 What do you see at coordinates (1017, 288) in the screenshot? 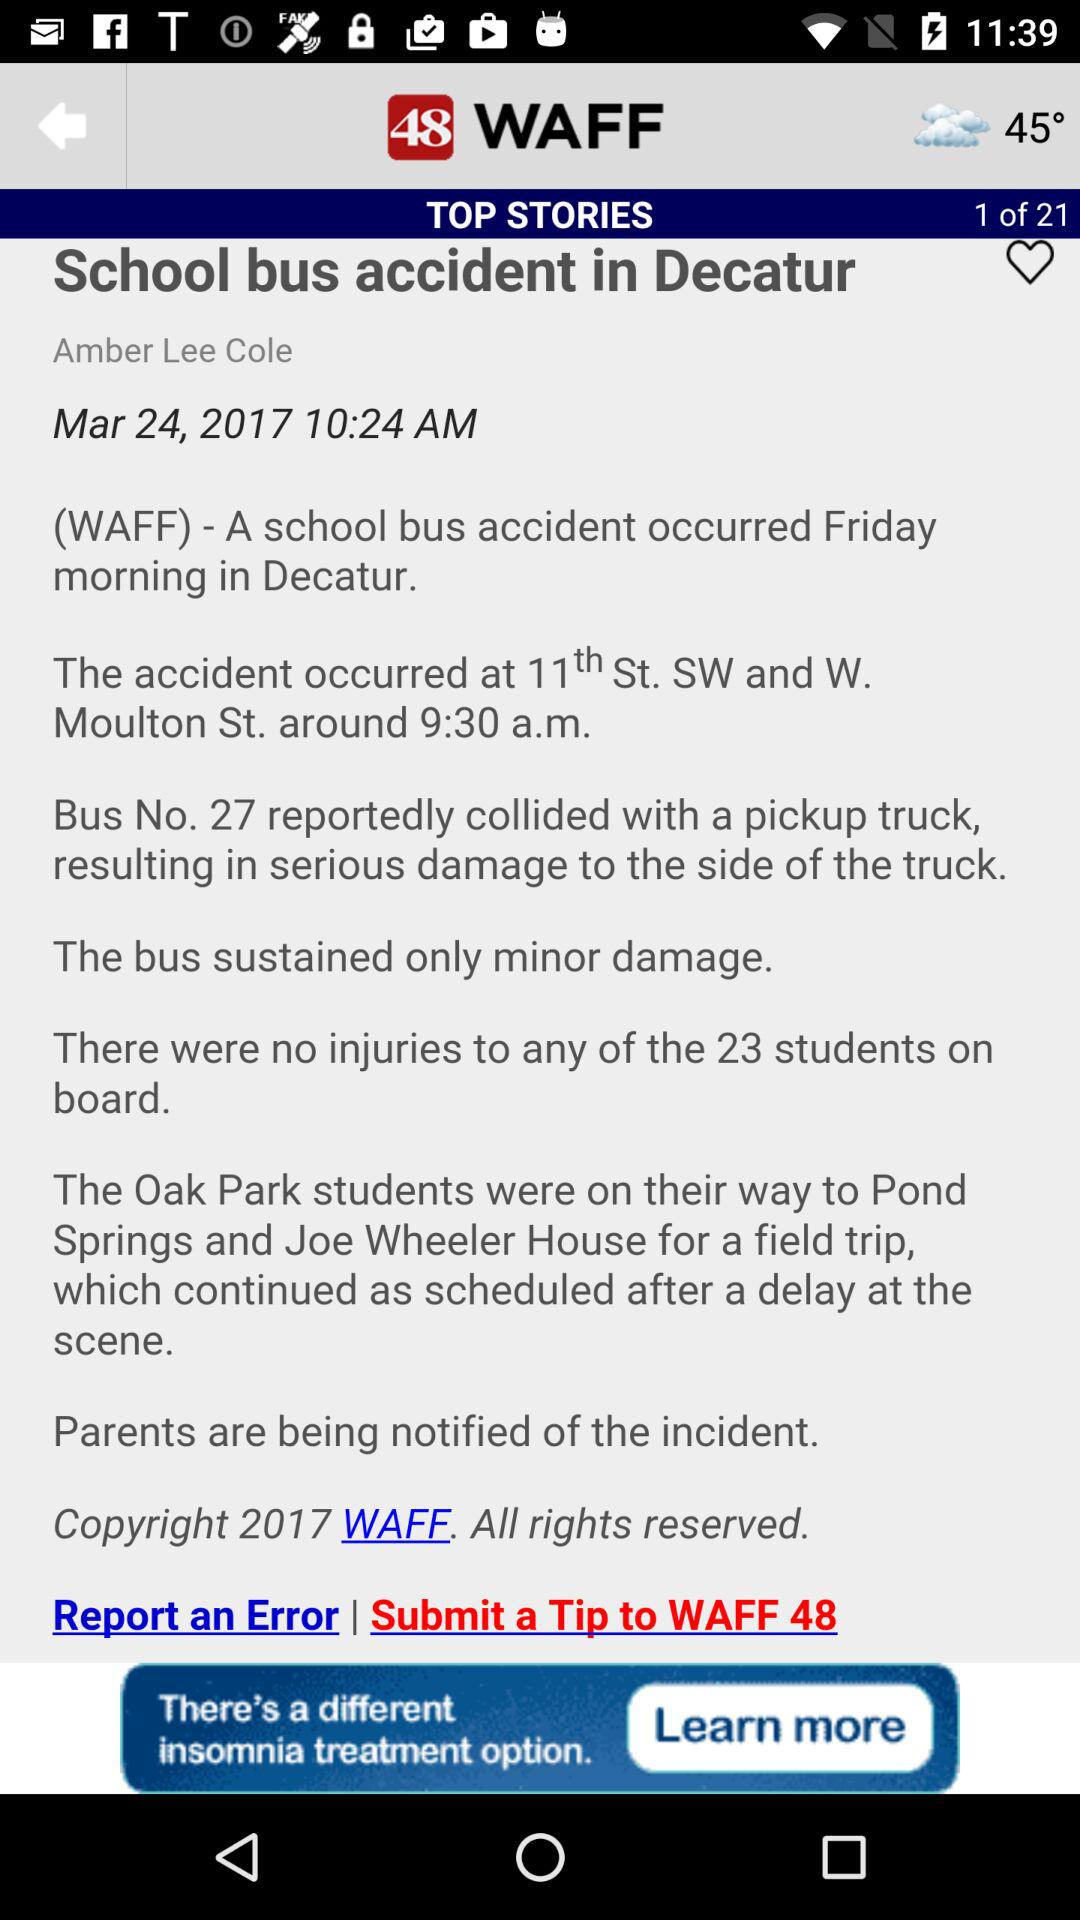
I see `favorite article` at bounding box center [1017, 288].